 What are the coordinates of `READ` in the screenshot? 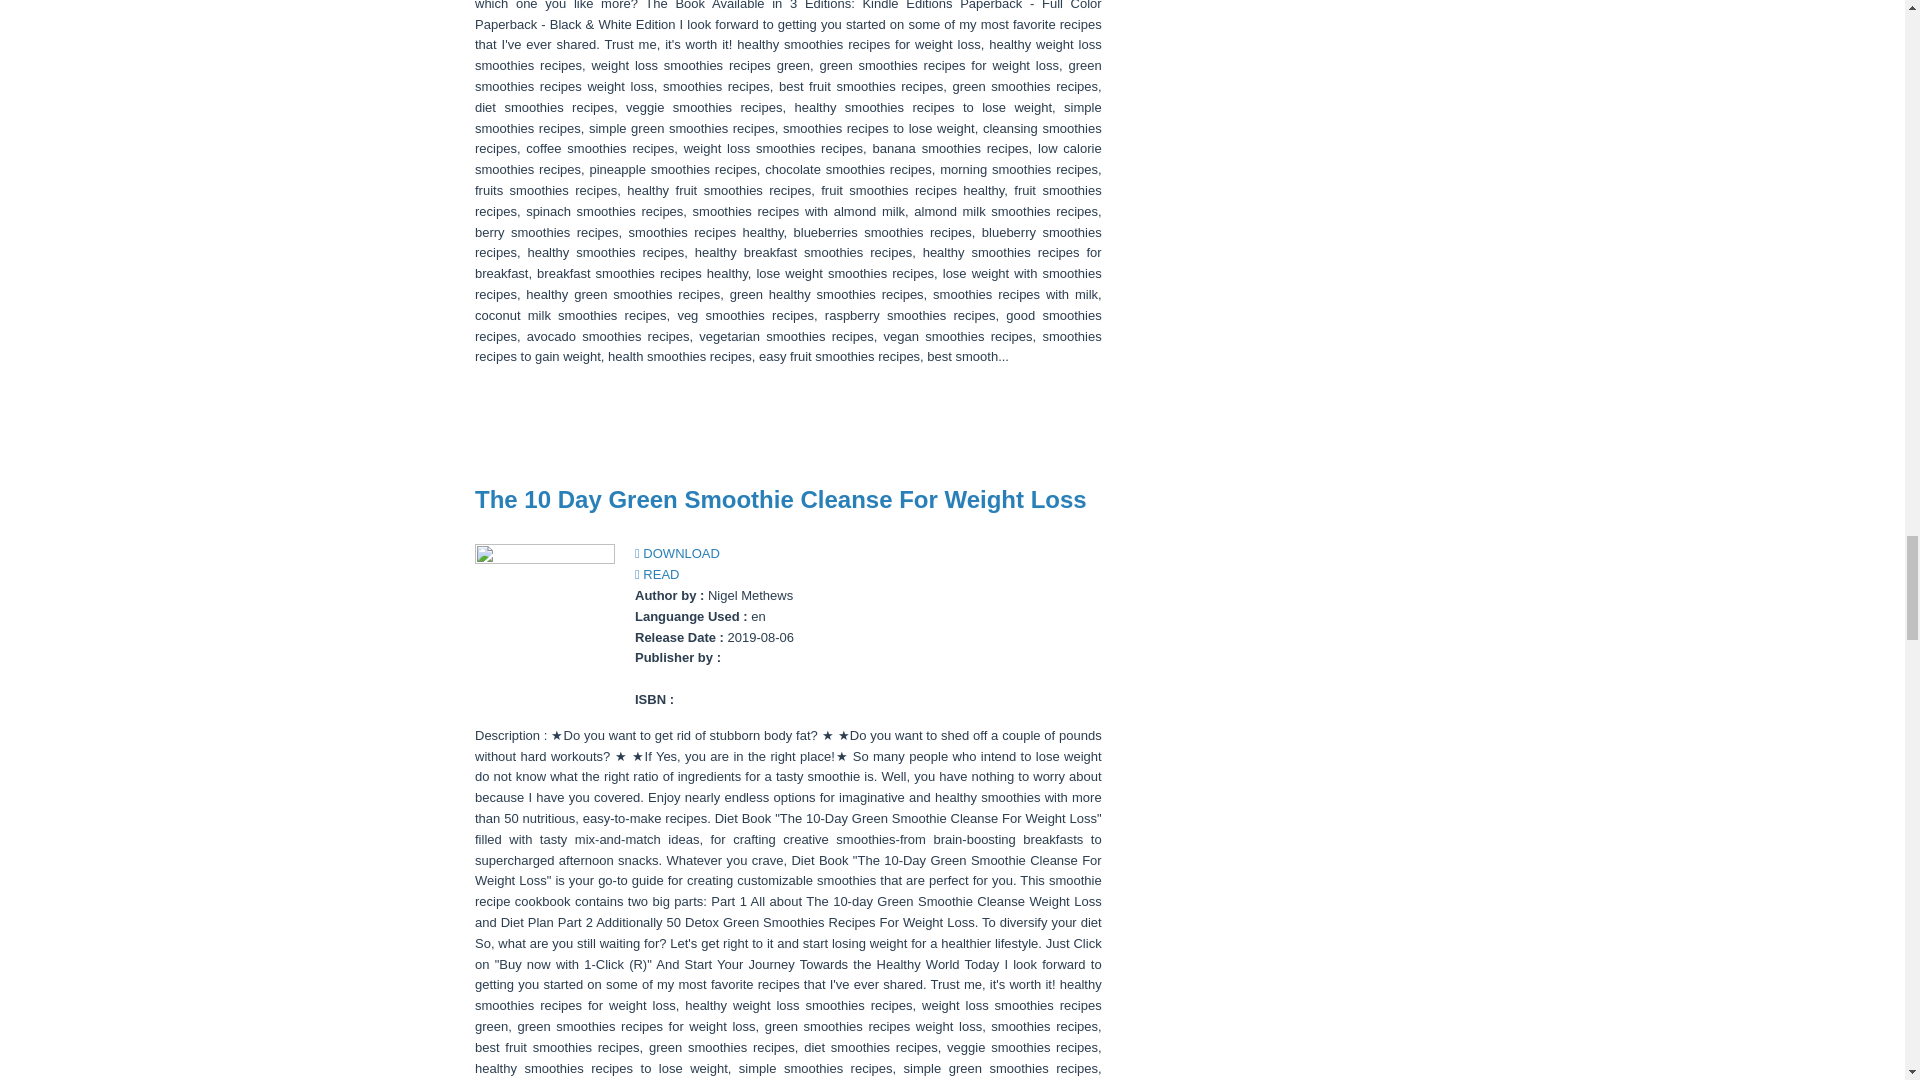 It's located at (657, 574).